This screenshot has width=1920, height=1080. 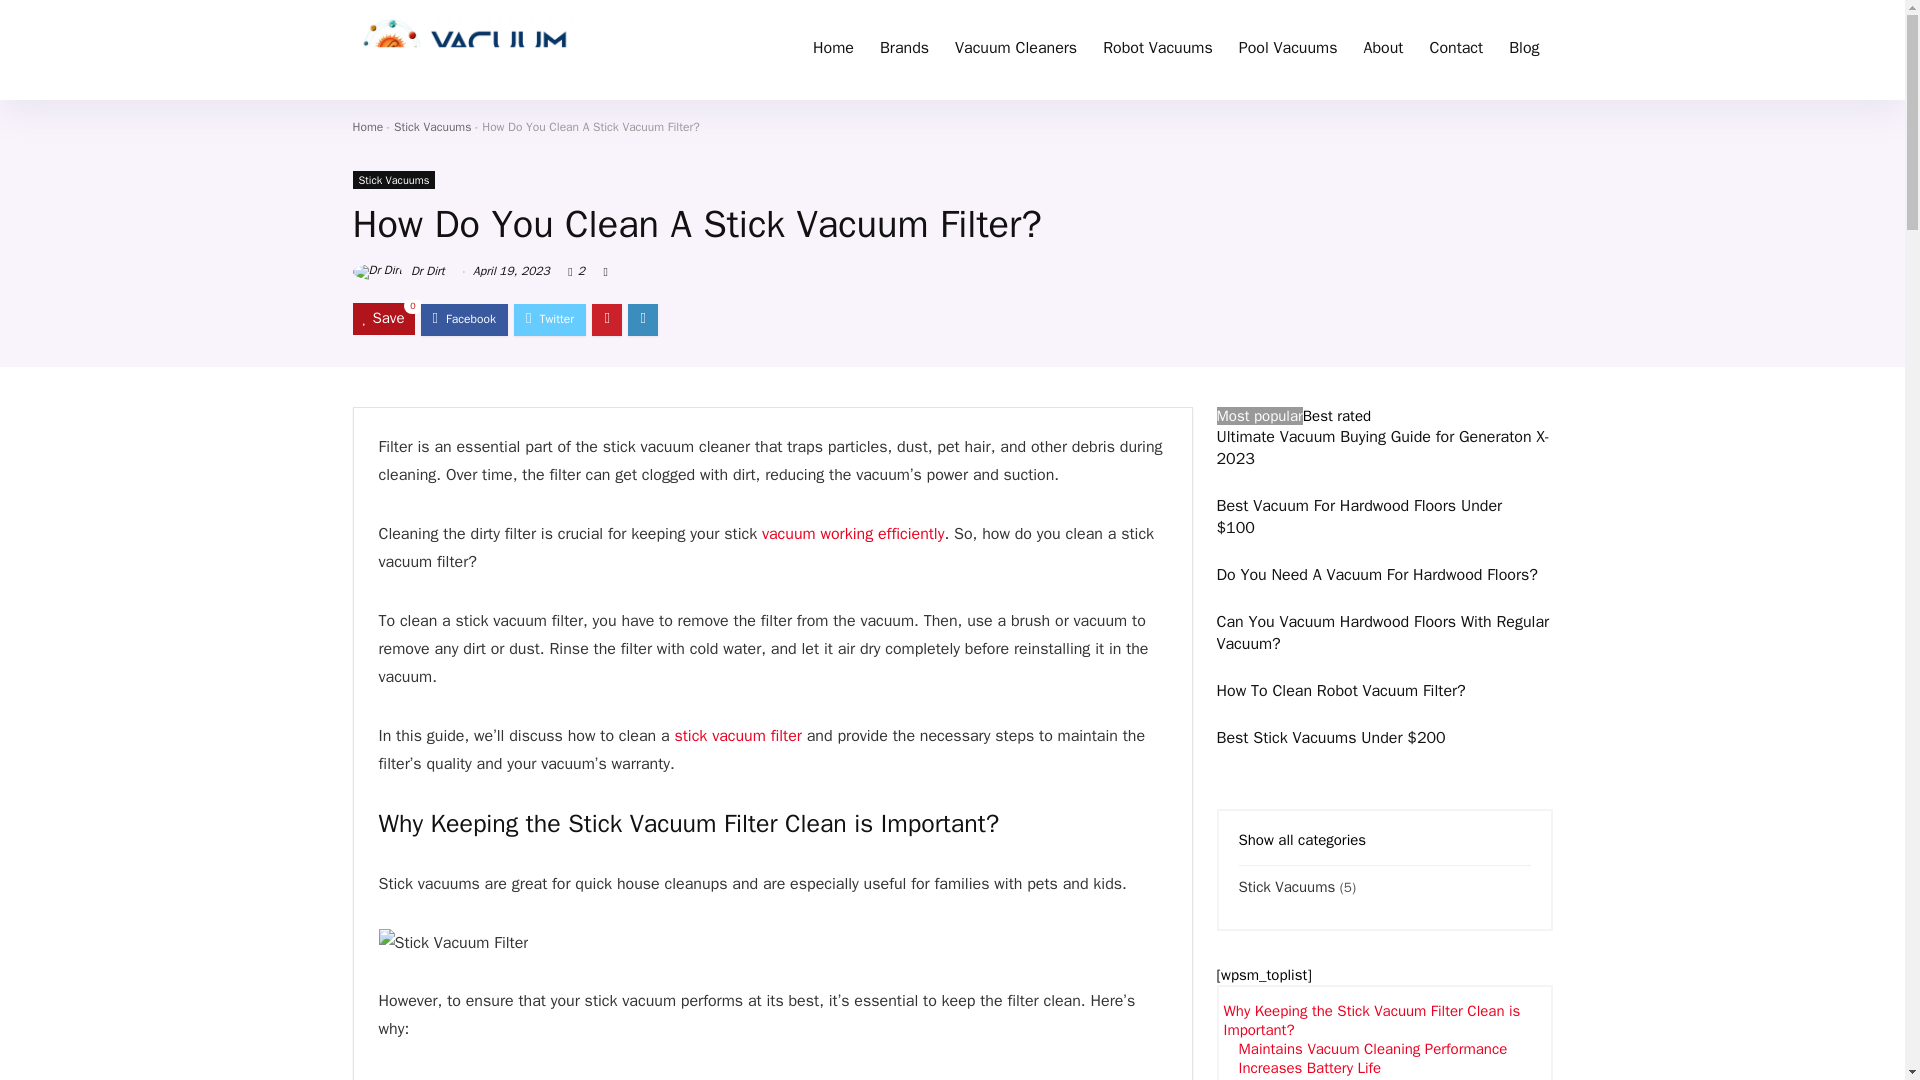 I want to click on Robot Vacuums, so click(x=1158, y=50).